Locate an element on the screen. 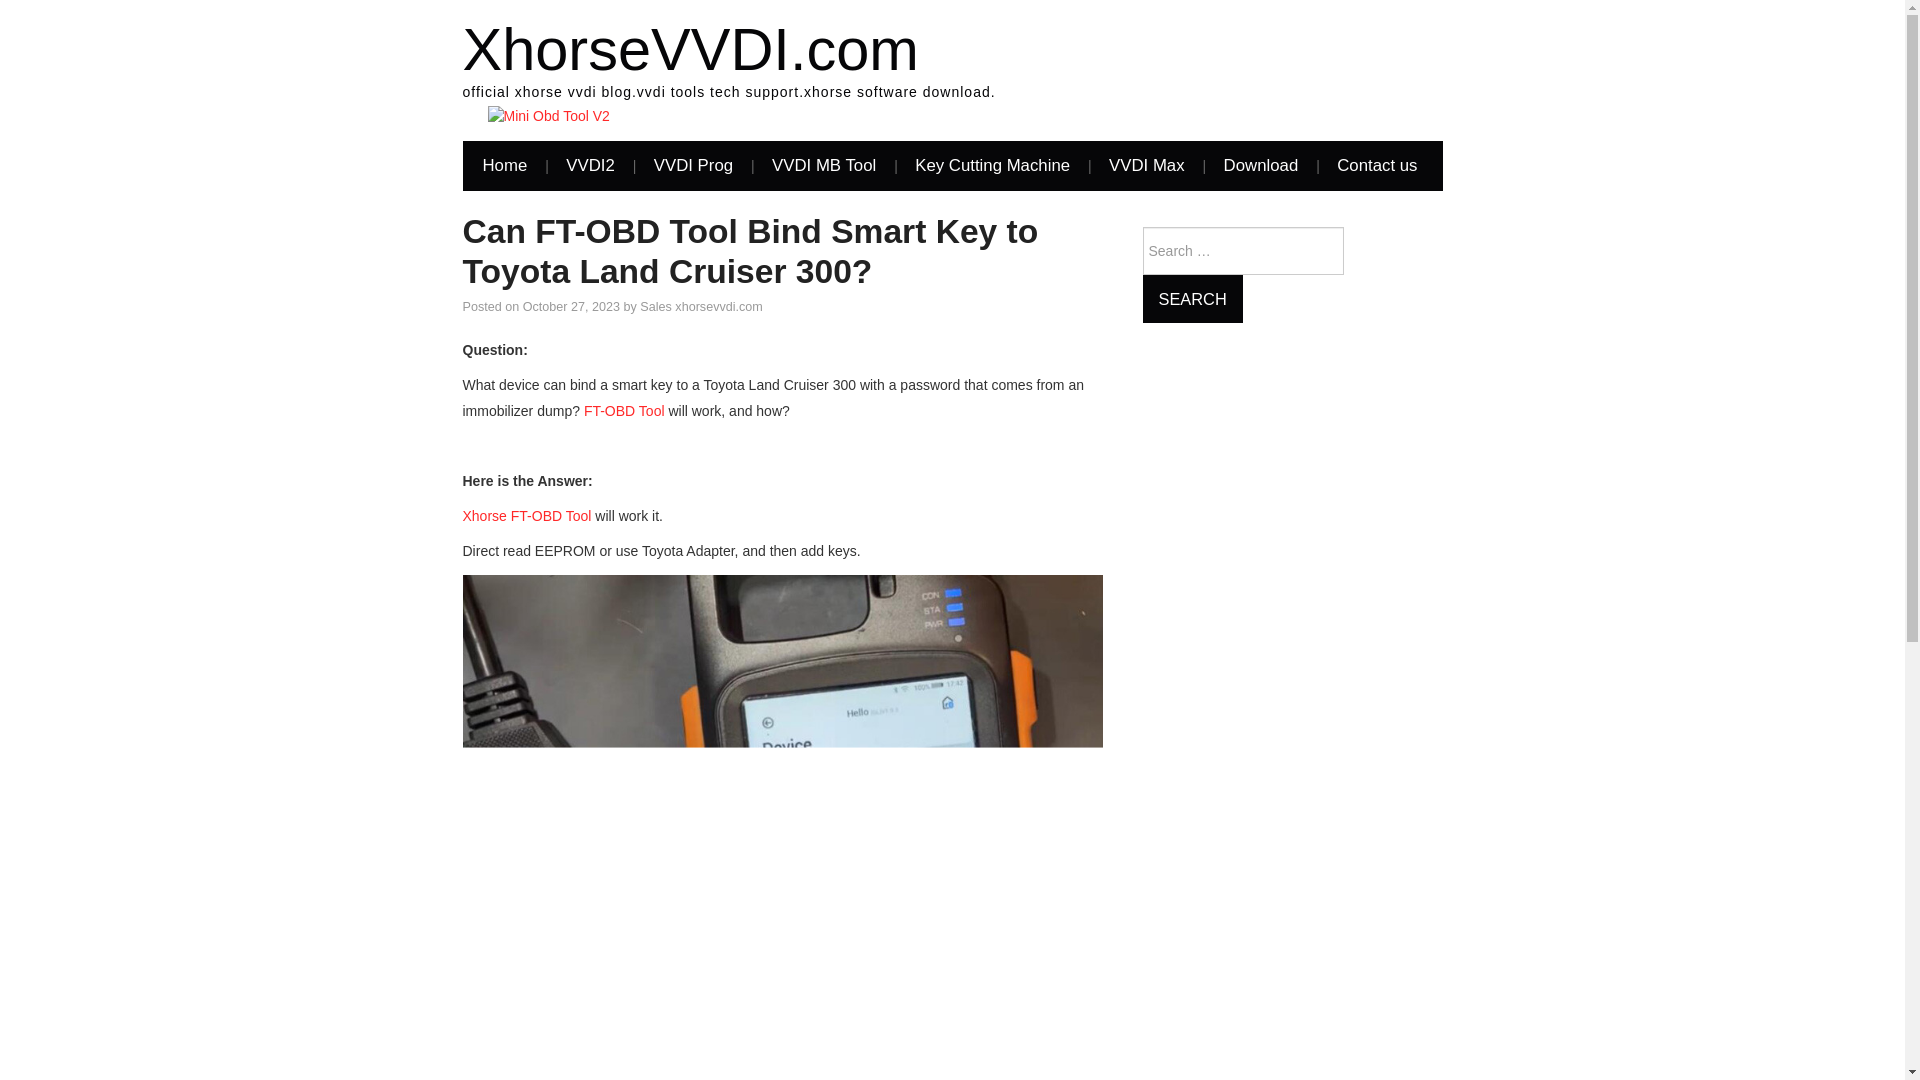 This screenshot has width=1920, height=1080. Search for: is located at coordinates (1242, 250).